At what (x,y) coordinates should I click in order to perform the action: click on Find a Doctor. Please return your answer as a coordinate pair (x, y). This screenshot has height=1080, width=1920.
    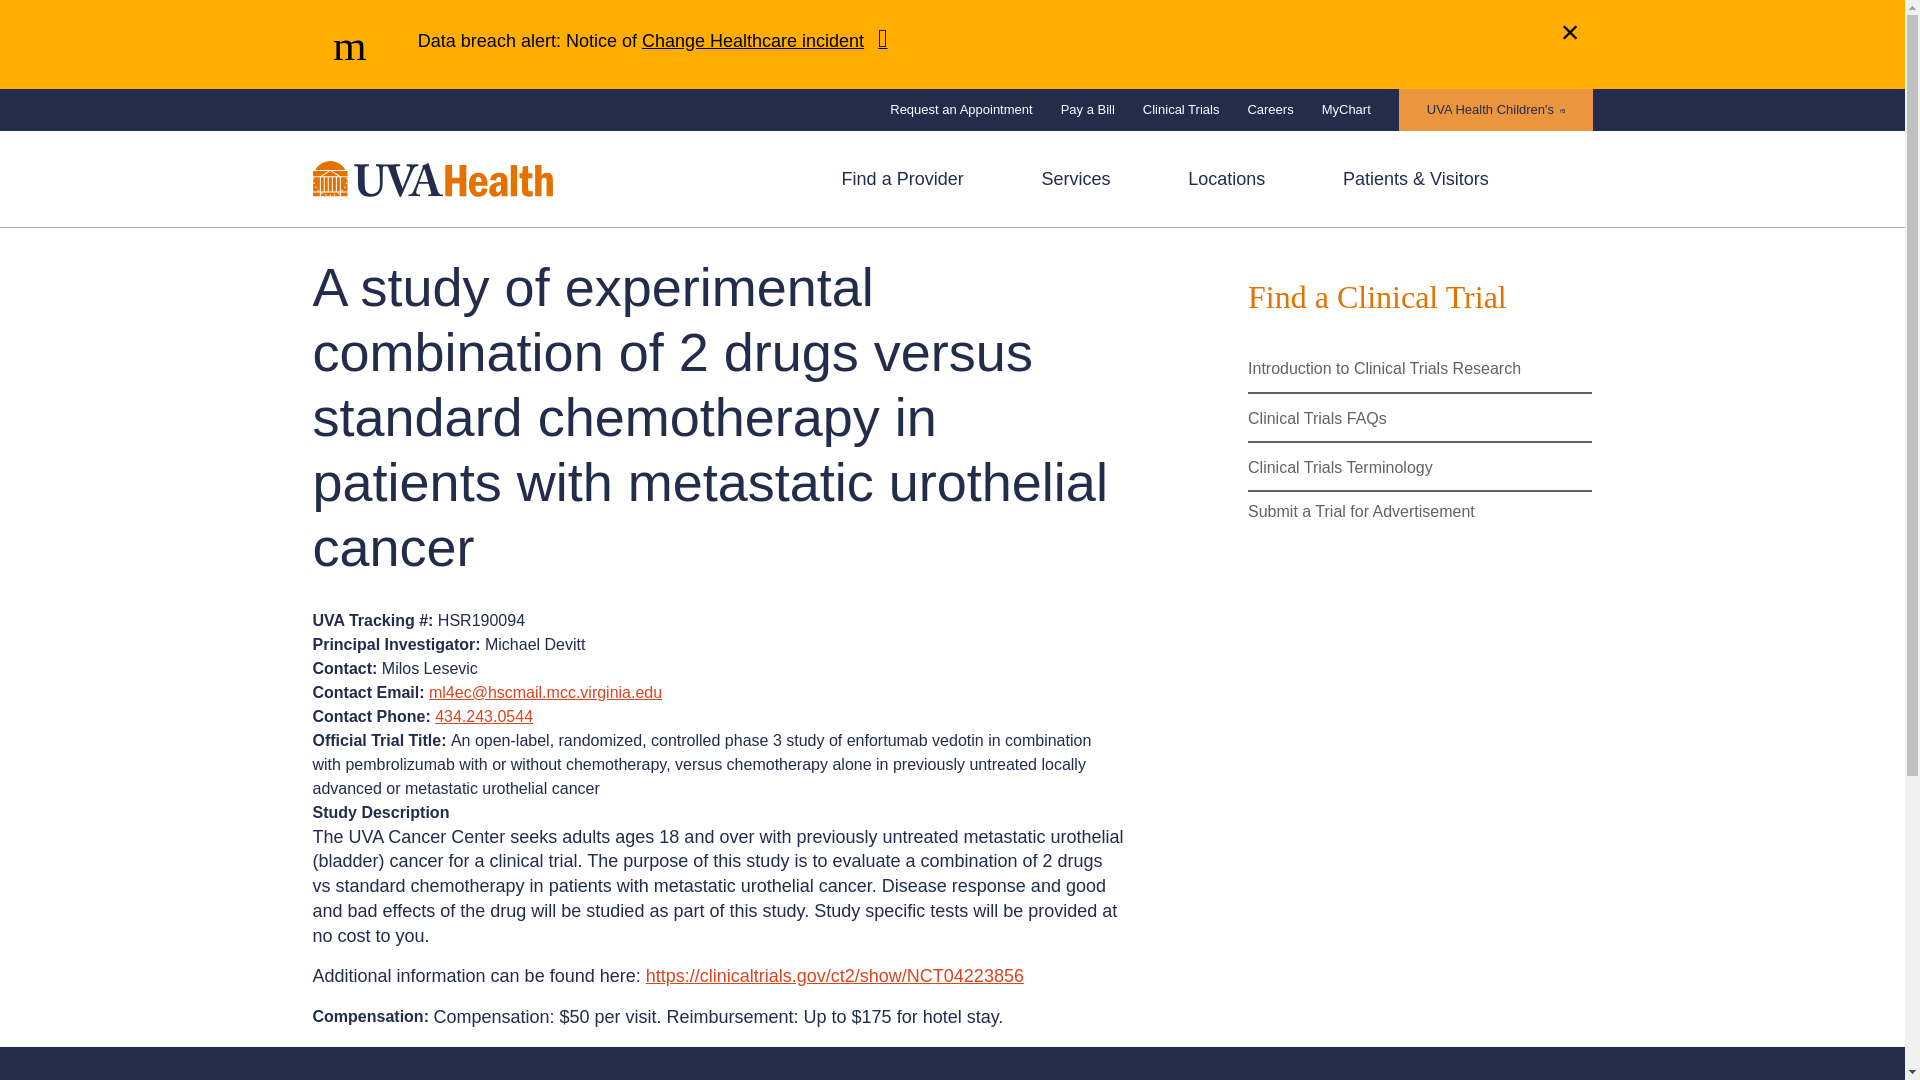
    Looking at the image, I should click on (902, 178).